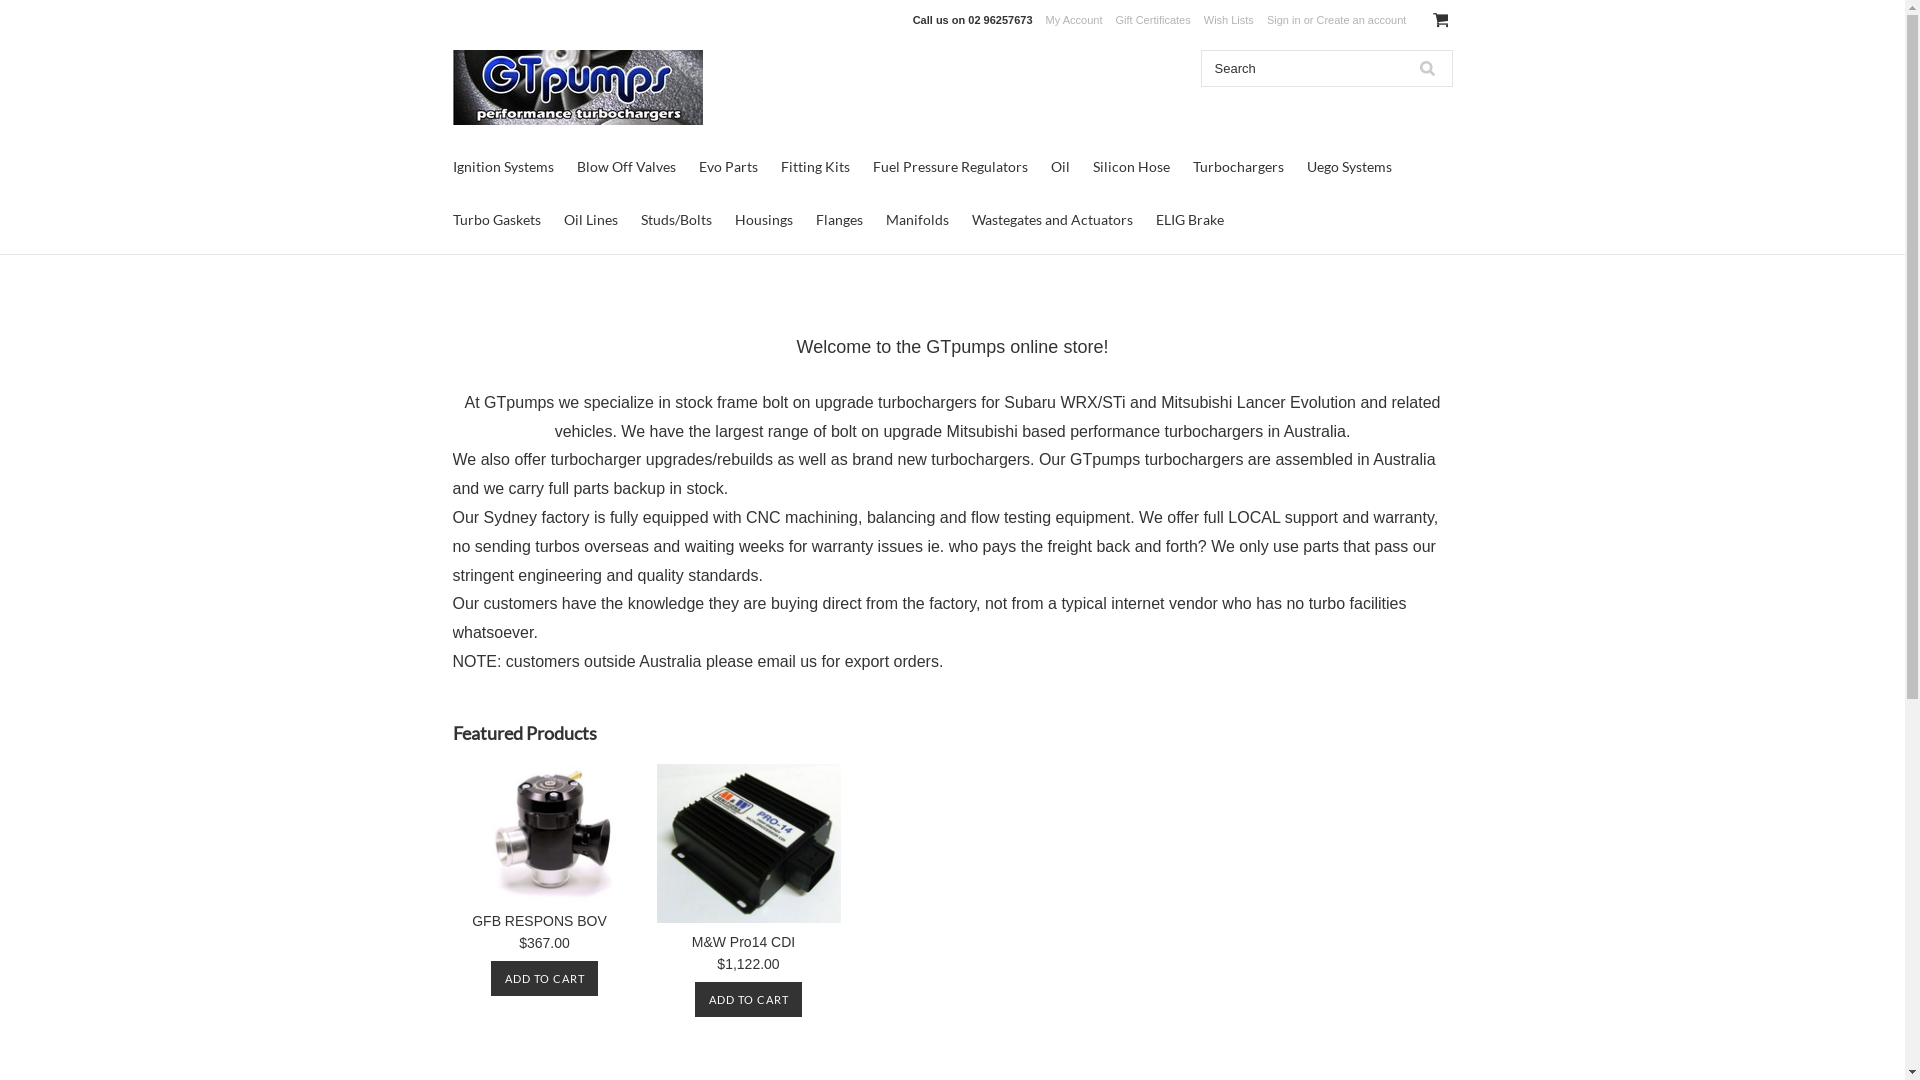  What do you see at coordinates (1052, 220) in the screenshot?
I see `Wastegates and Actuators` at bounding box center [1052, 220].